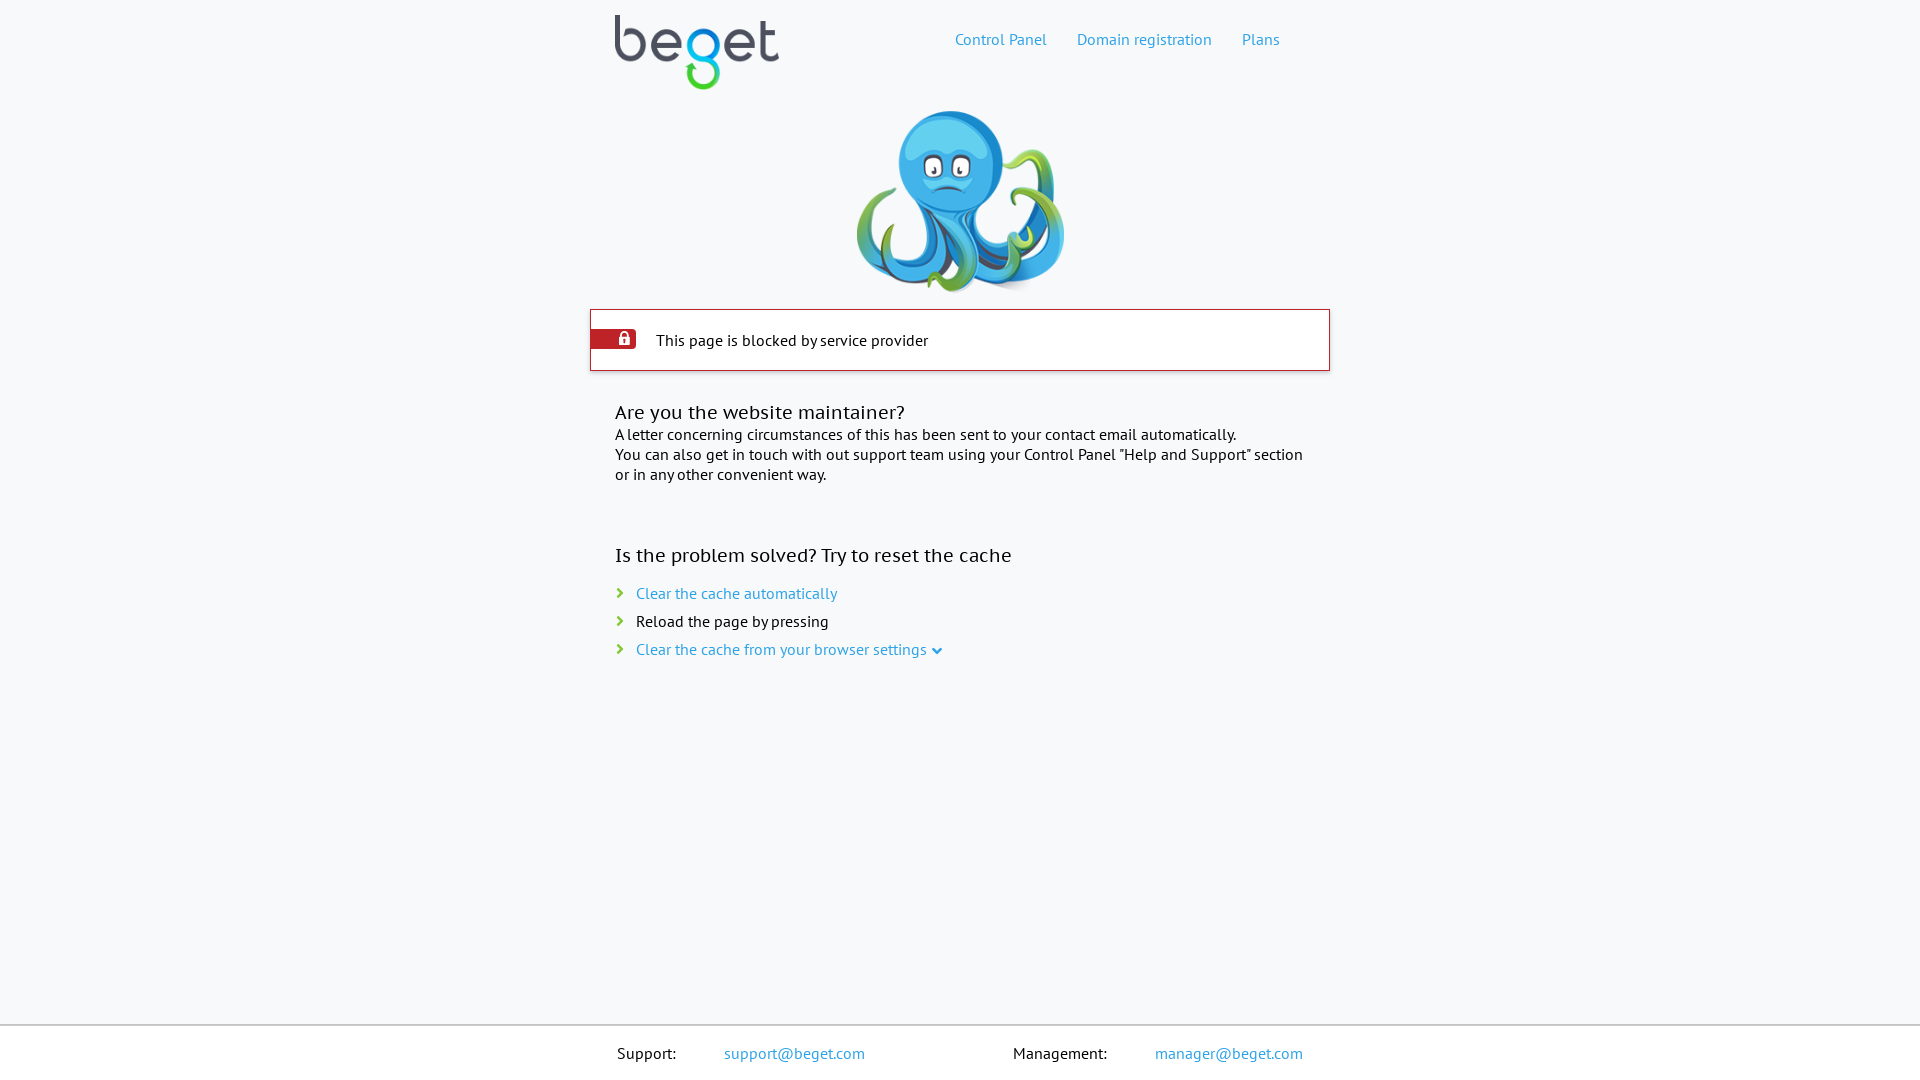  What do you see at coordinates (1144, 39) in the screenshot?
I see `Domain registration` at bounding box center [1144, 39].